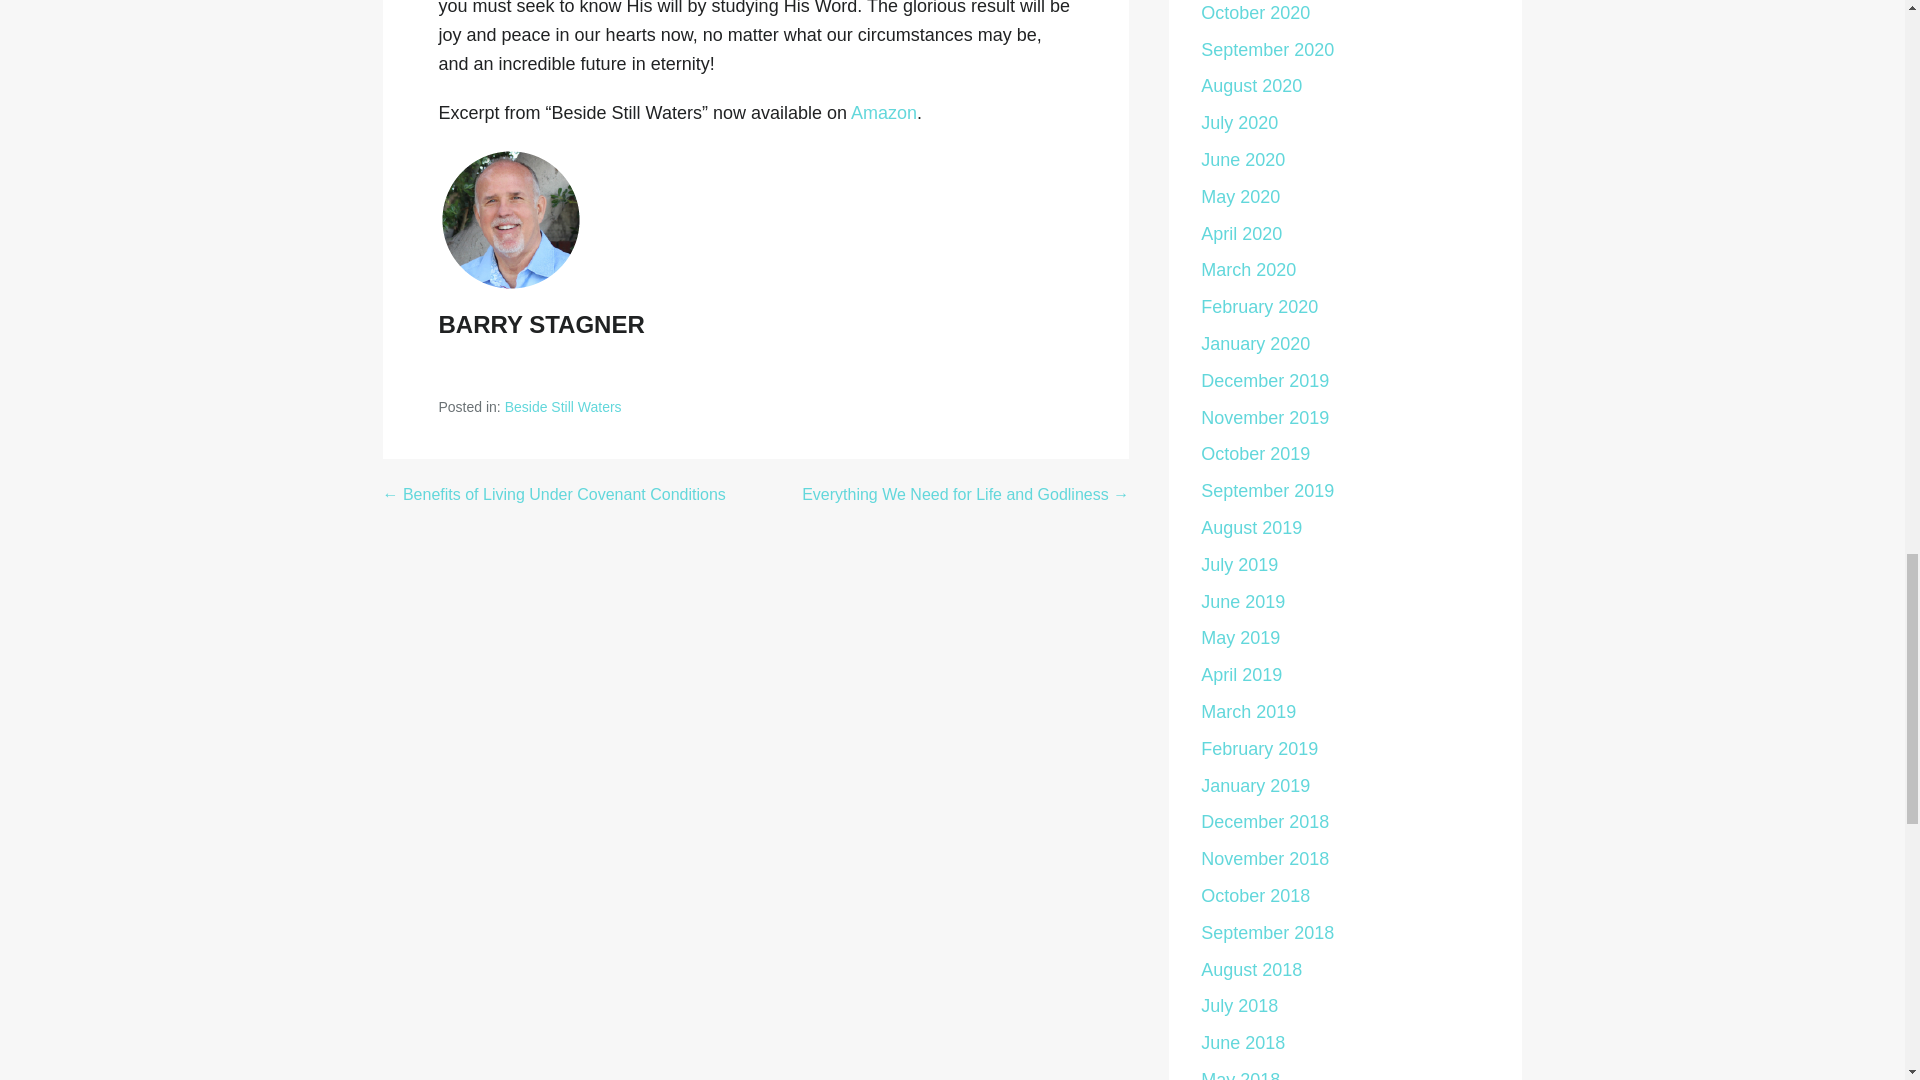 The width and height of the screenshot is (1920, 1080). Describe the element at coordinates (563, 406) in the screenshot. I see `Beside Still Waters` at that location.